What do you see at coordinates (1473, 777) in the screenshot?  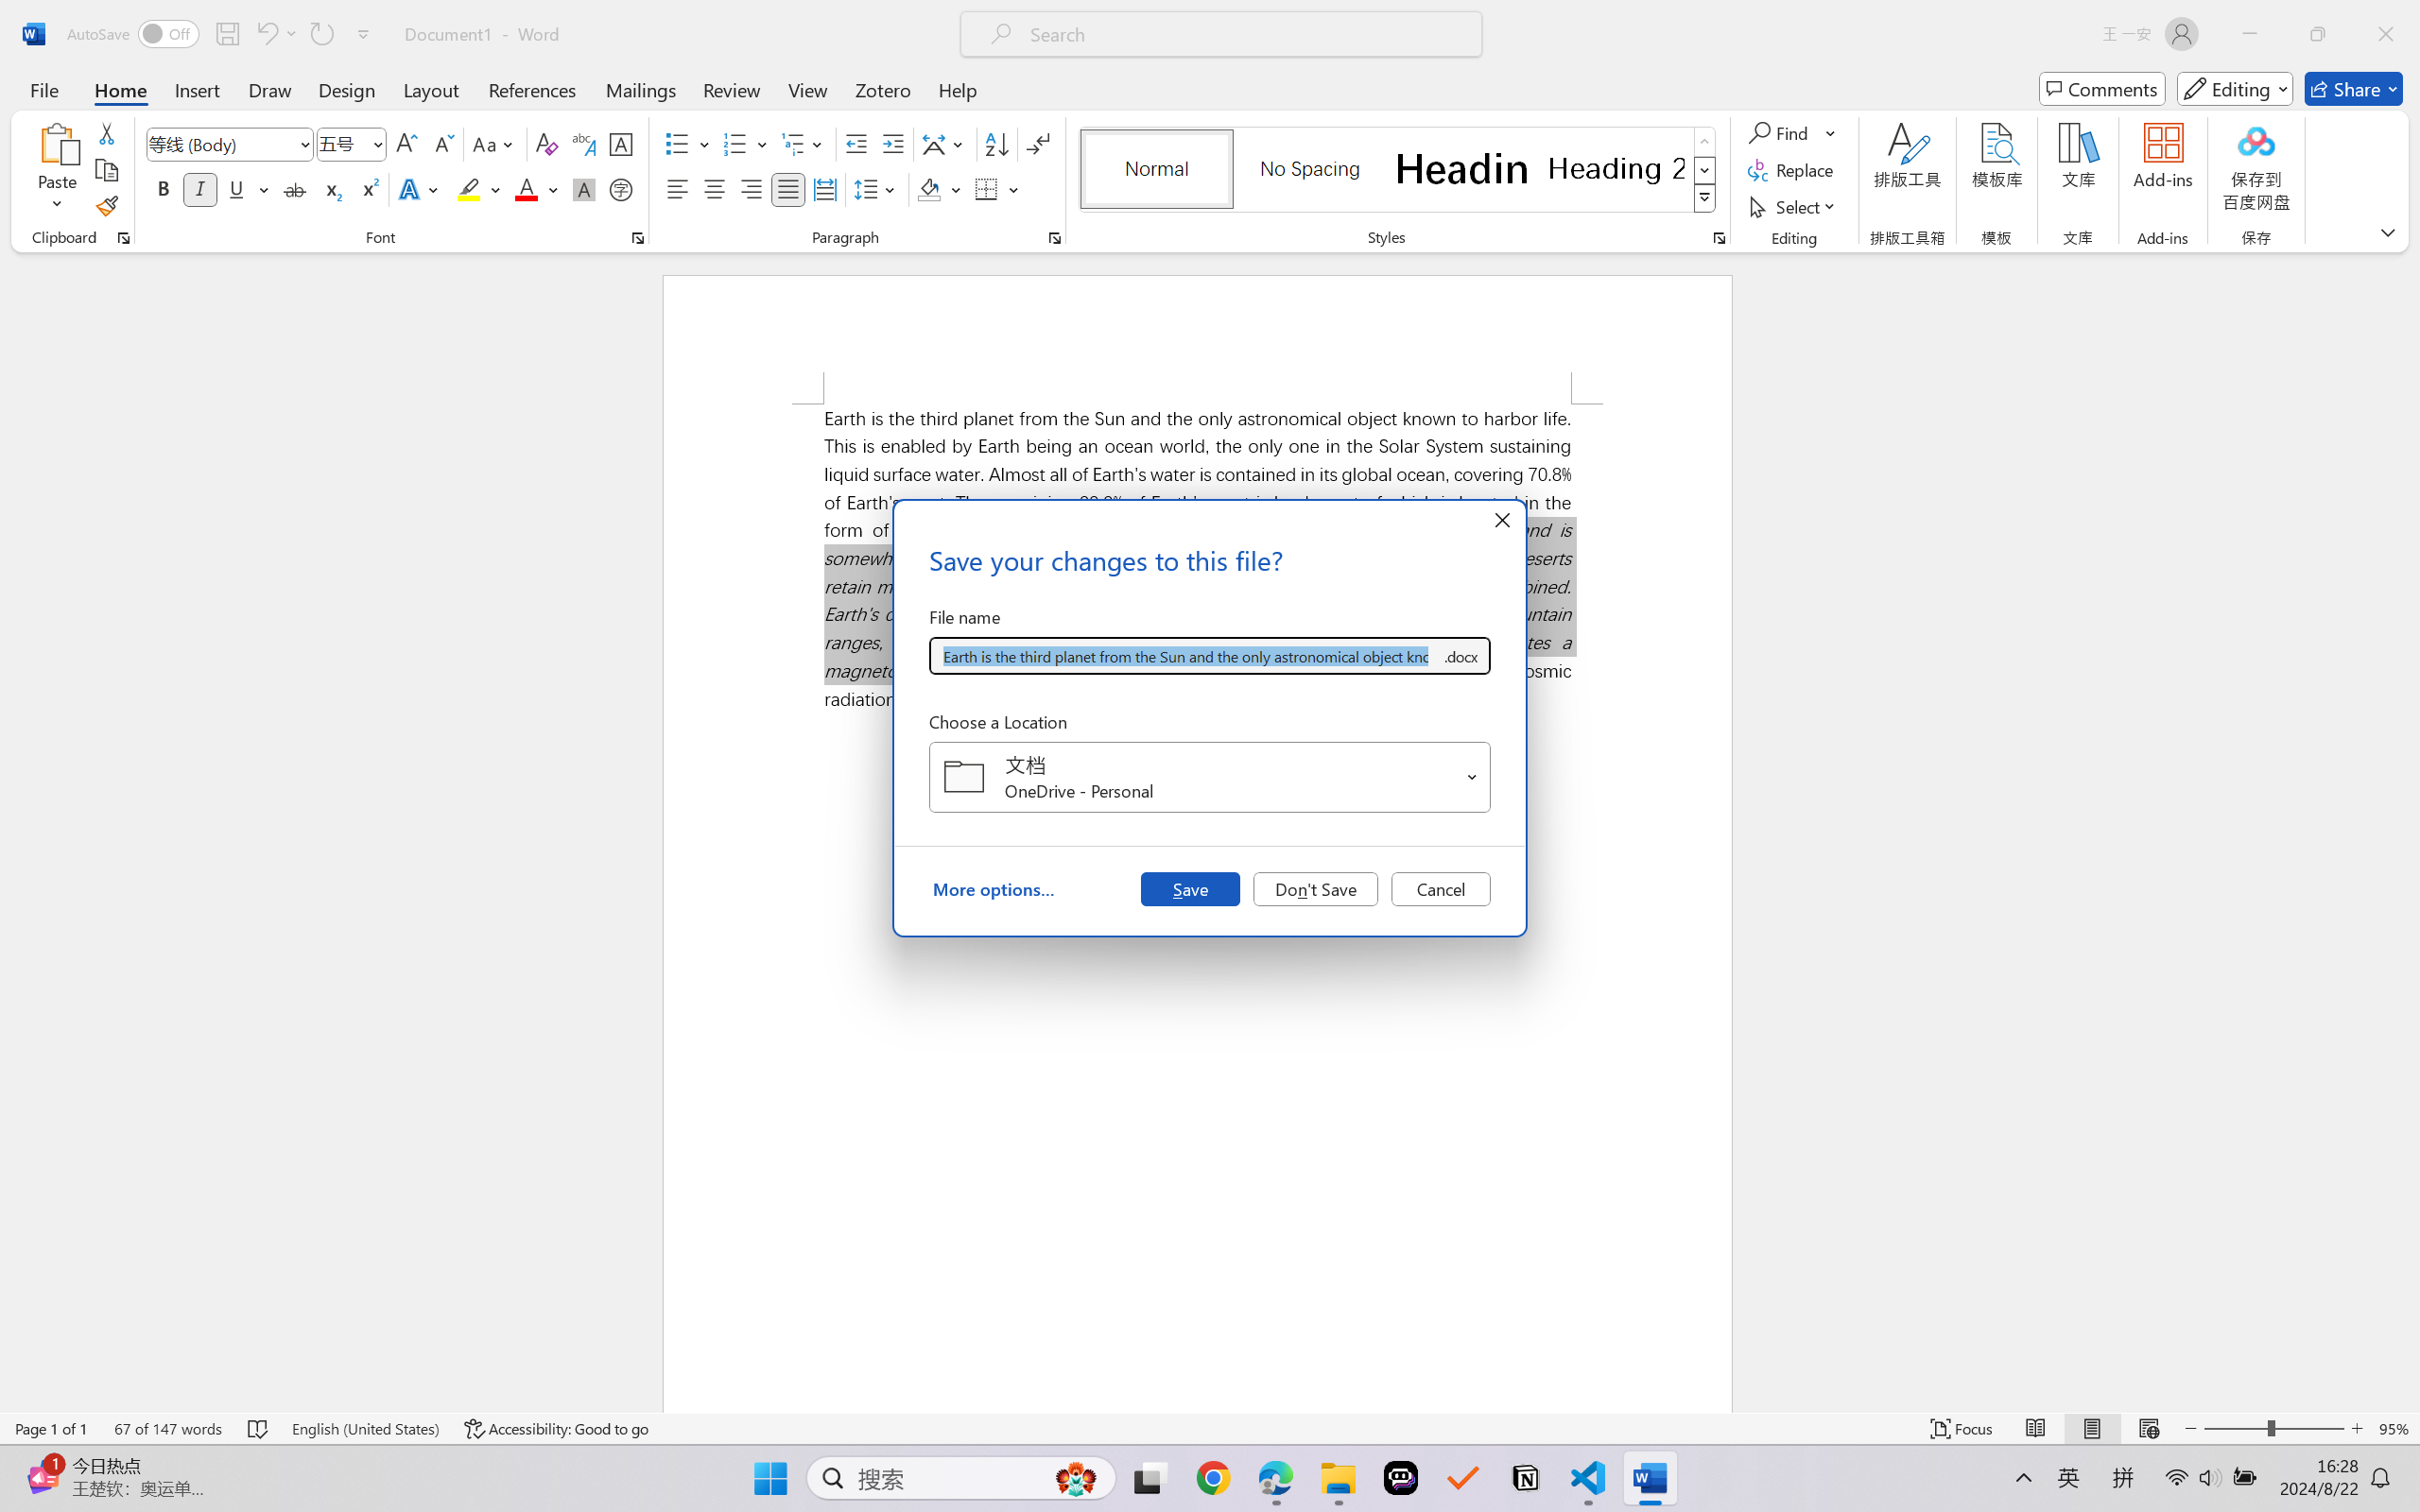 I see `Open` at bounding box center [1473, 777].